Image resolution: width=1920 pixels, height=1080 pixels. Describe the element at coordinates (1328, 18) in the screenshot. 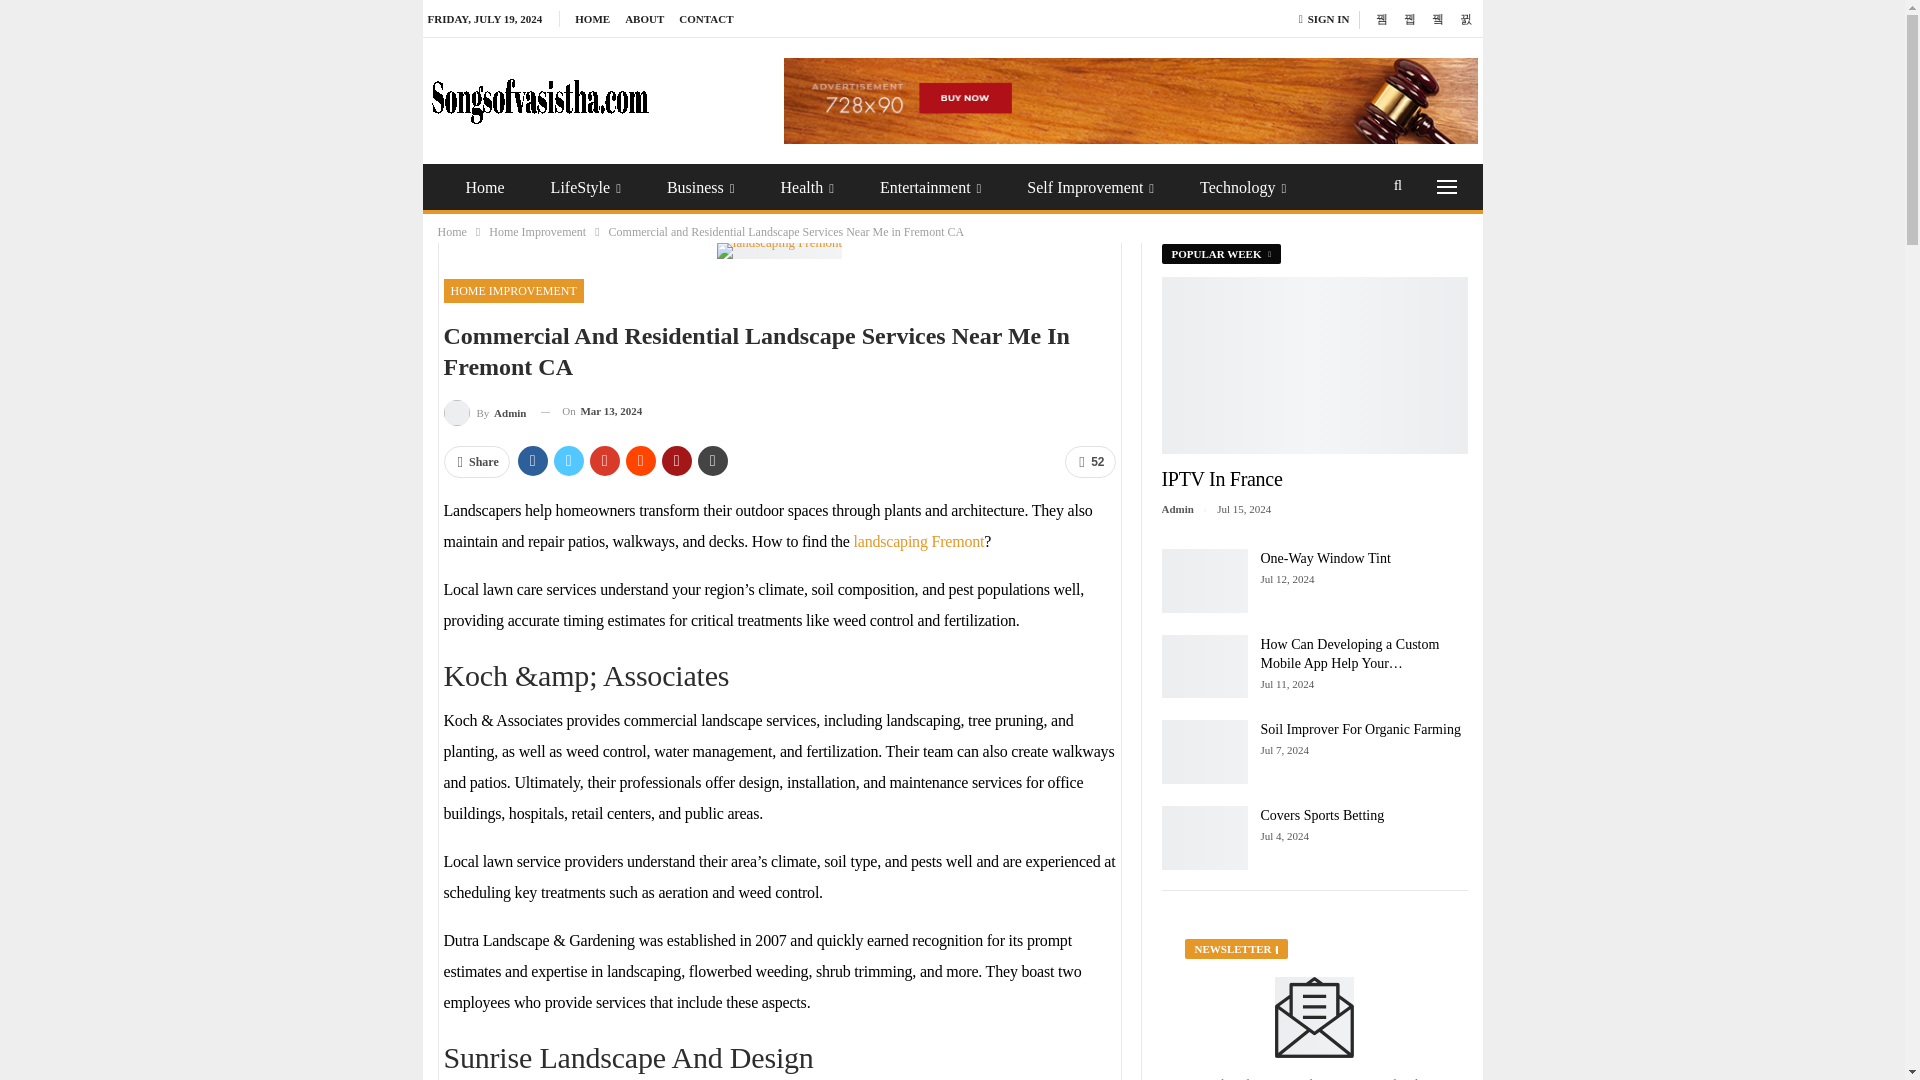

I see `SIGN IN` at that location.